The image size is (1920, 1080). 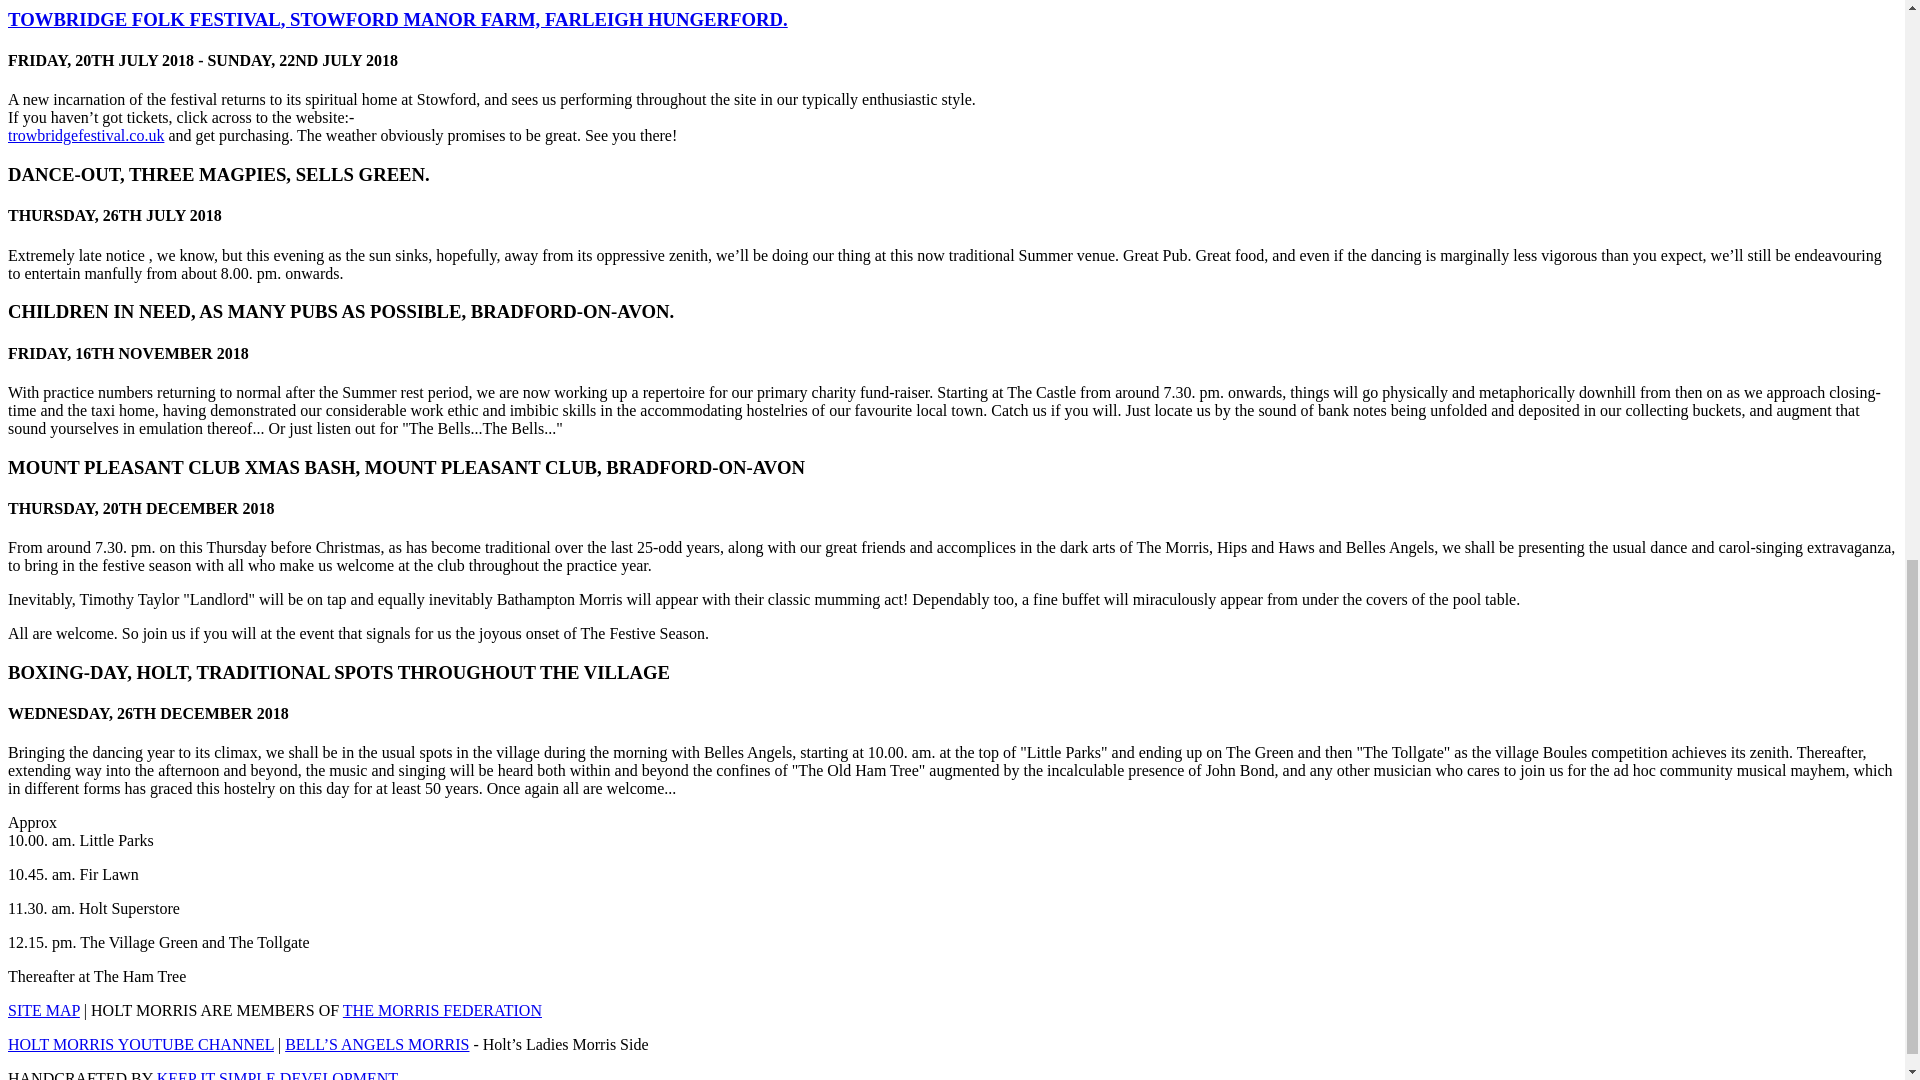 What do you see at coordinates (442, 1010) in the screenshot?
I see `THE MORRIS FEDERATION` at bounding box center [442, 1010].